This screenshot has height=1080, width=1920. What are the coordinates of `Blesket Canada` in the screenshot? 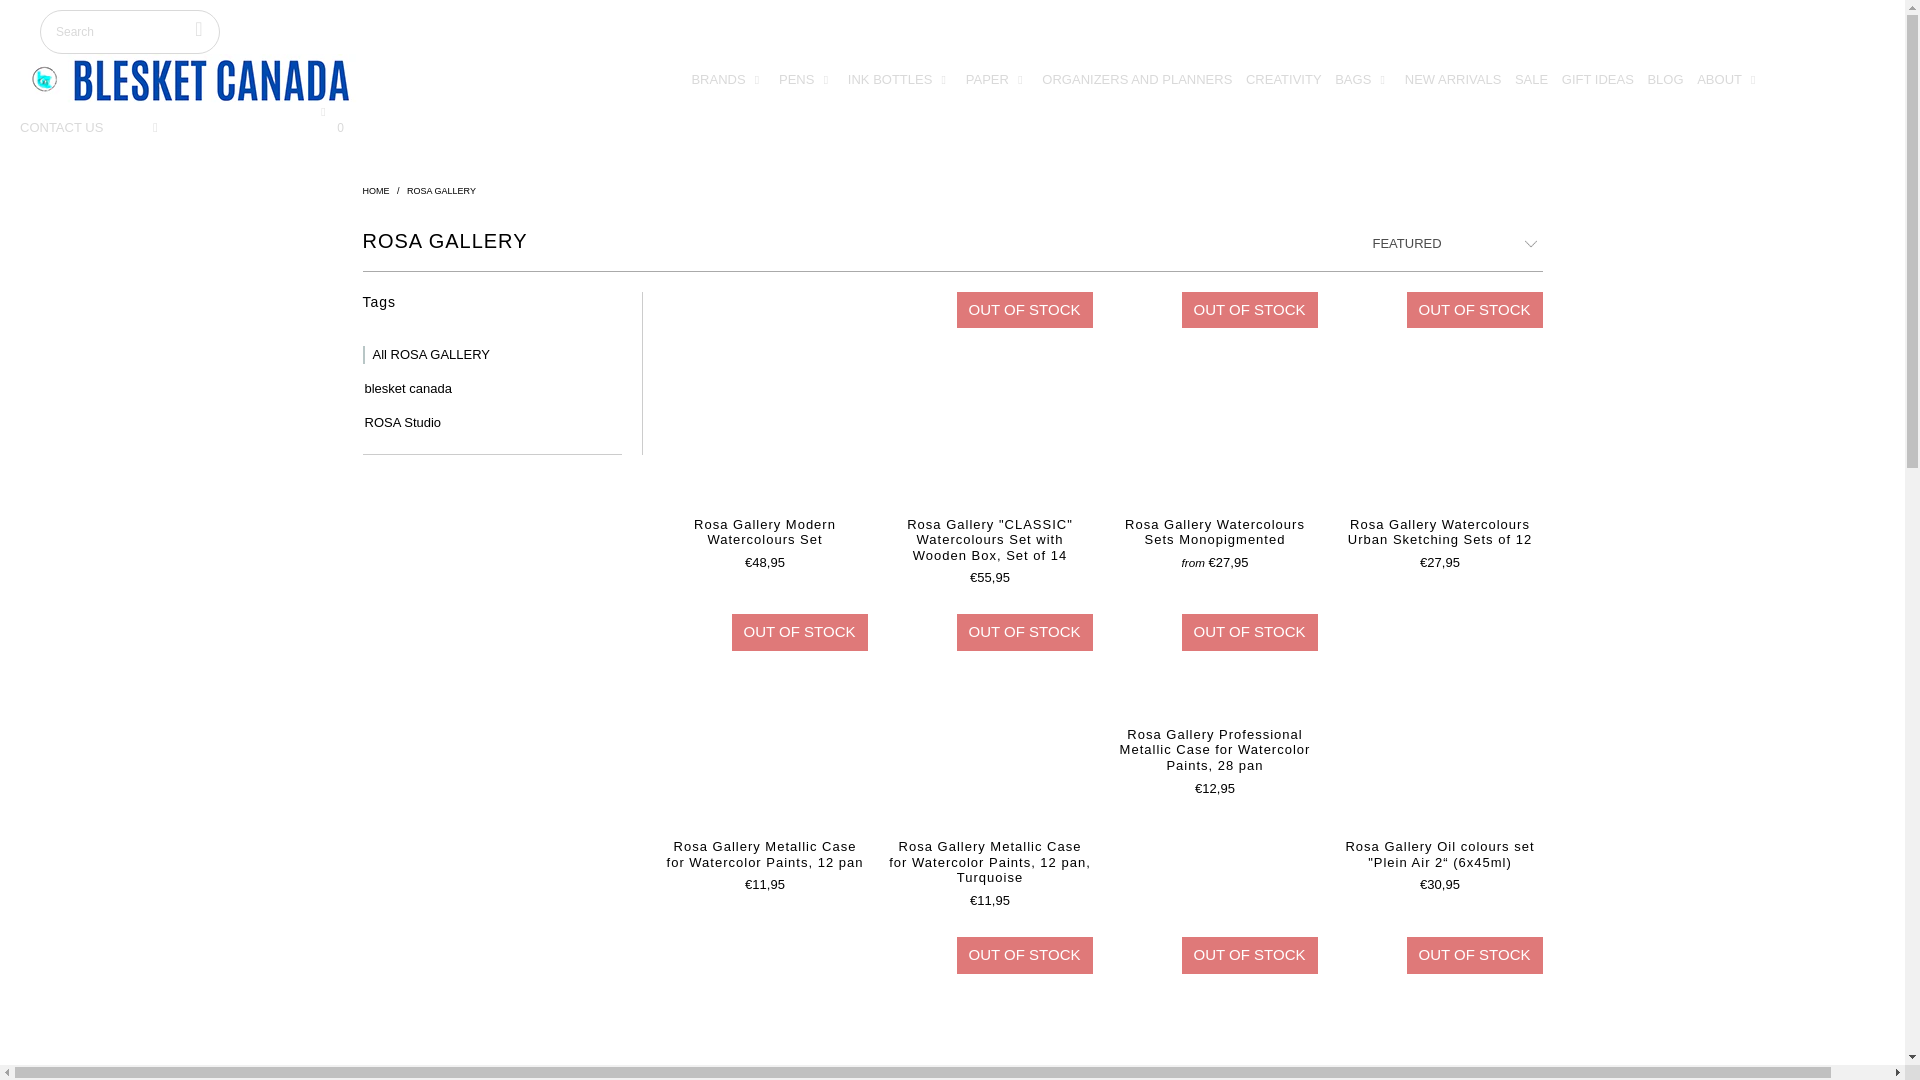 It's located at (376, 190).